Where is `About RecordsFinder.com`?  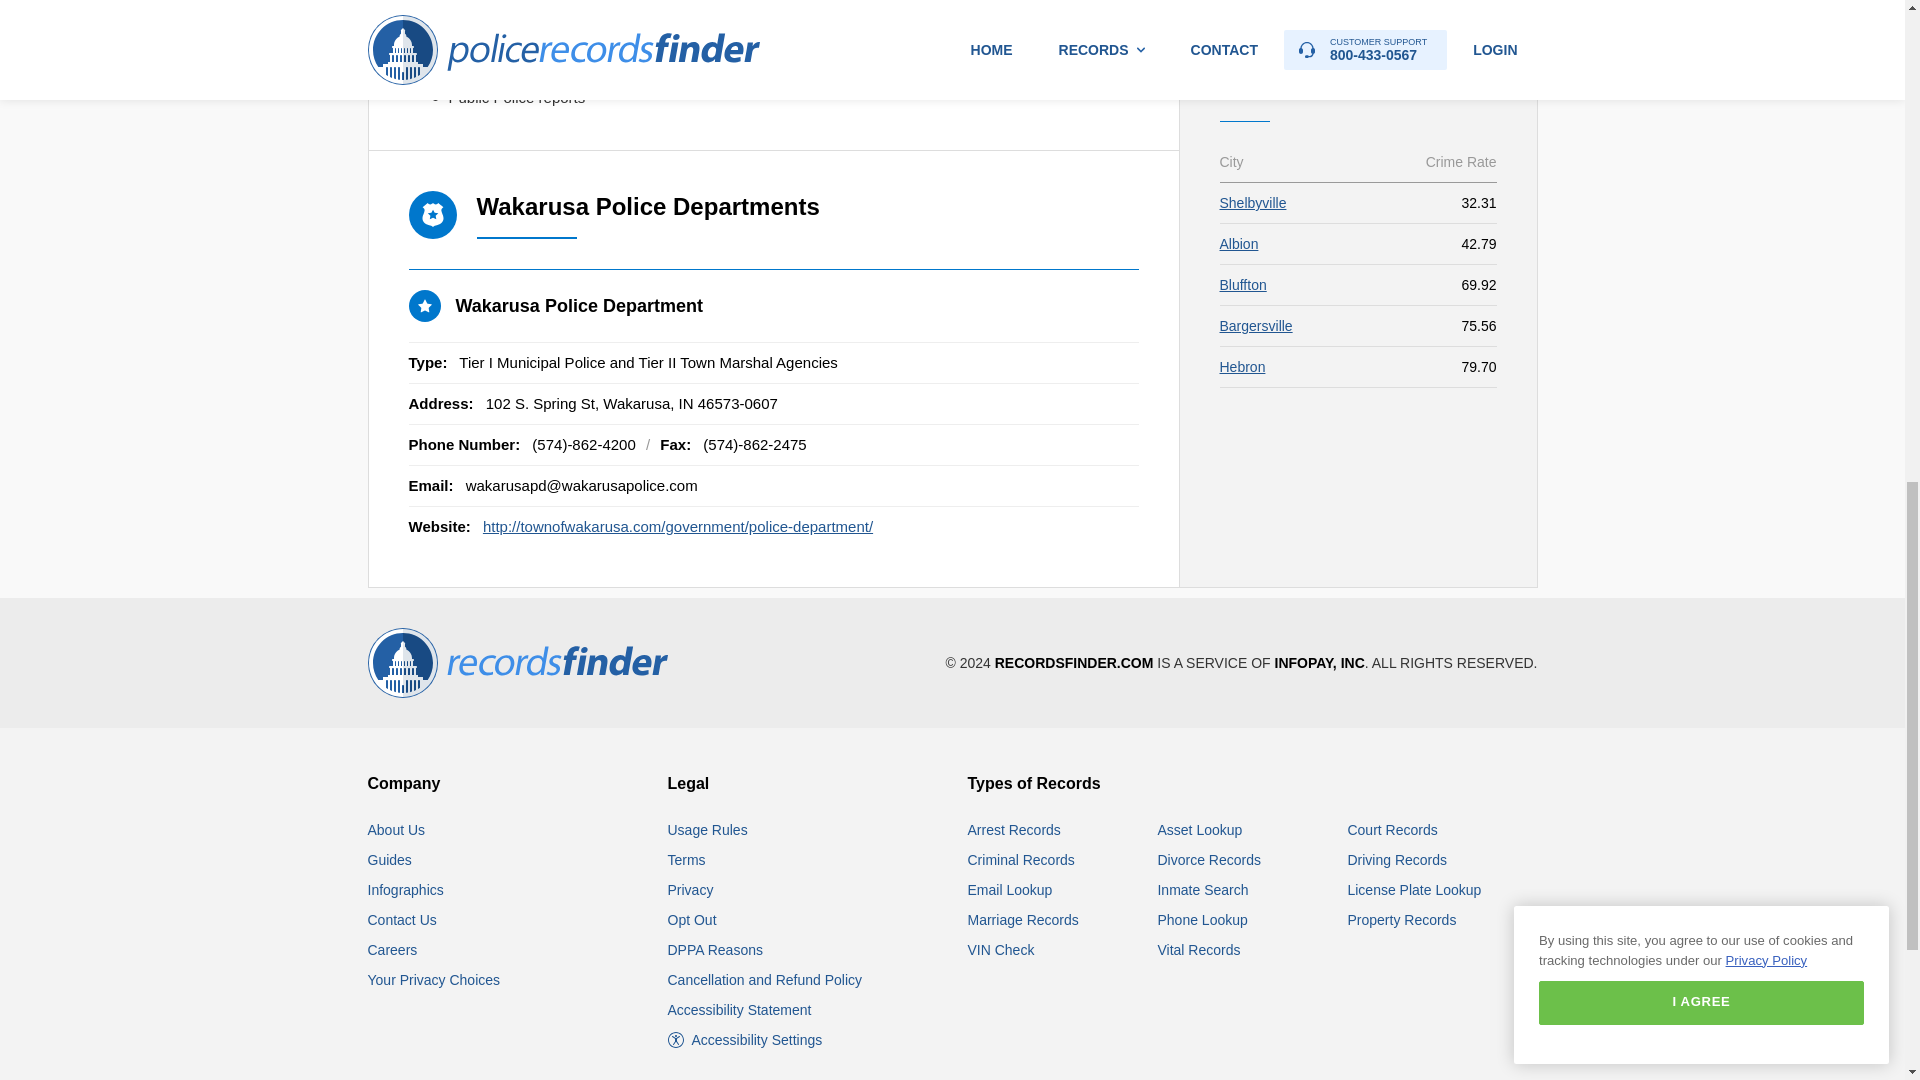 About RecordsFinder.com is located at coordinates (397, 830).